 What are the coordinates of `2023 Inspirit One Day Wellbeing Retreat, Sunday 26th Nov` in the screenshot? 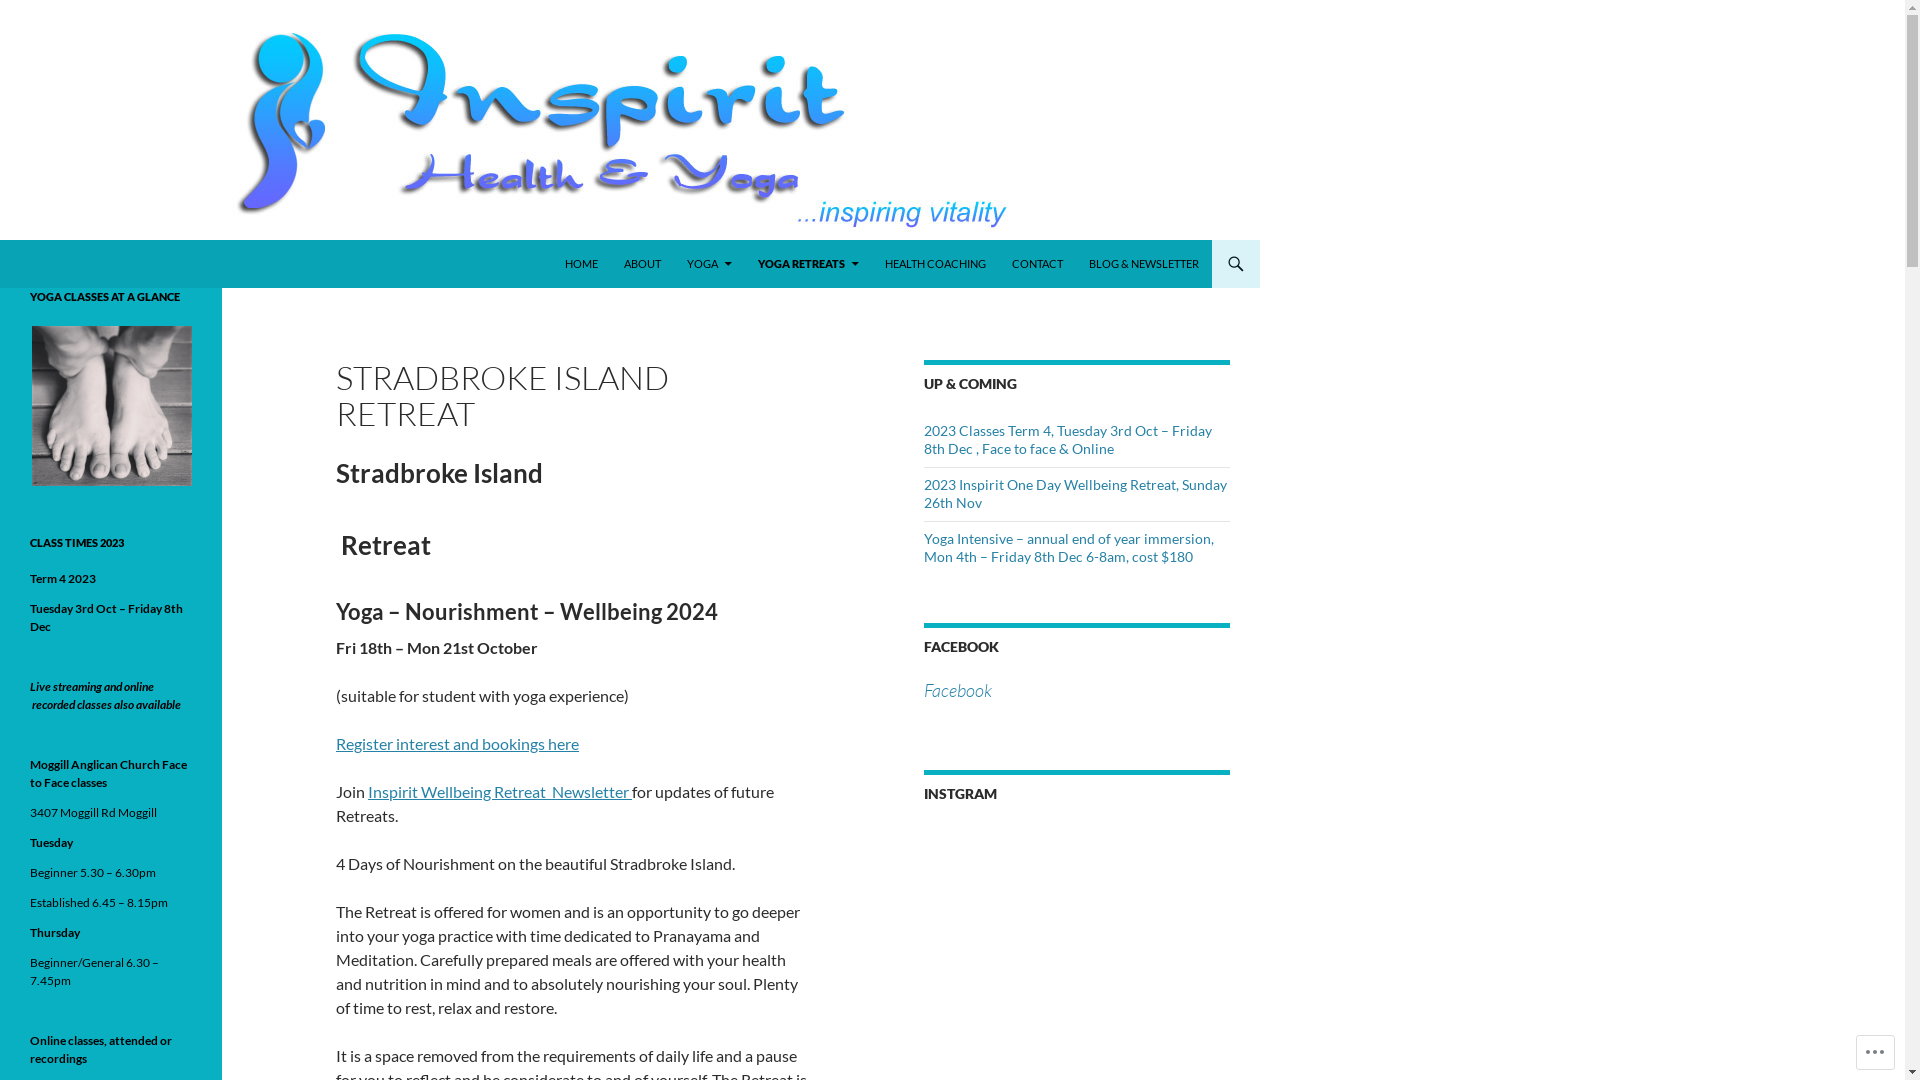 It's located at (1076, 494).